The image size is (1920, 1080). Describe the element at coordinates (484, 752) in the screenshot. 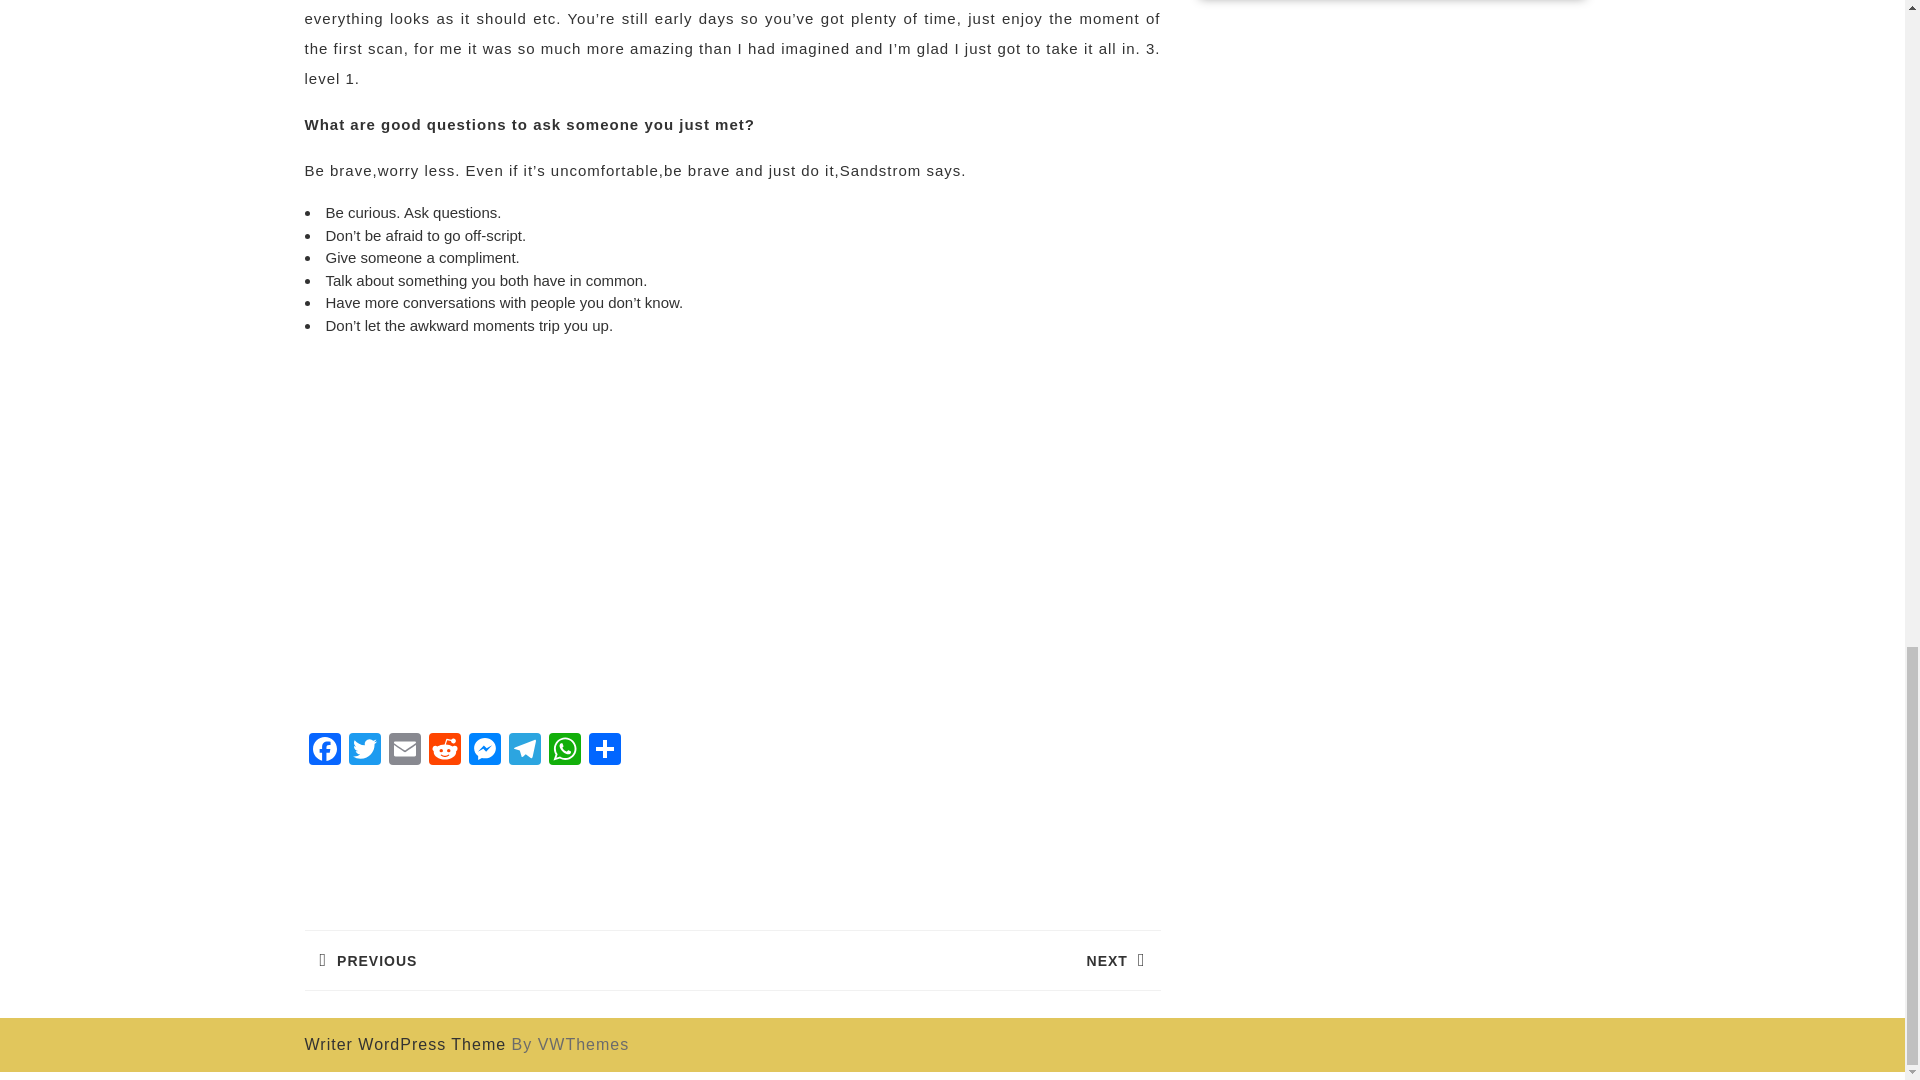

I see `Messenger` at that location.